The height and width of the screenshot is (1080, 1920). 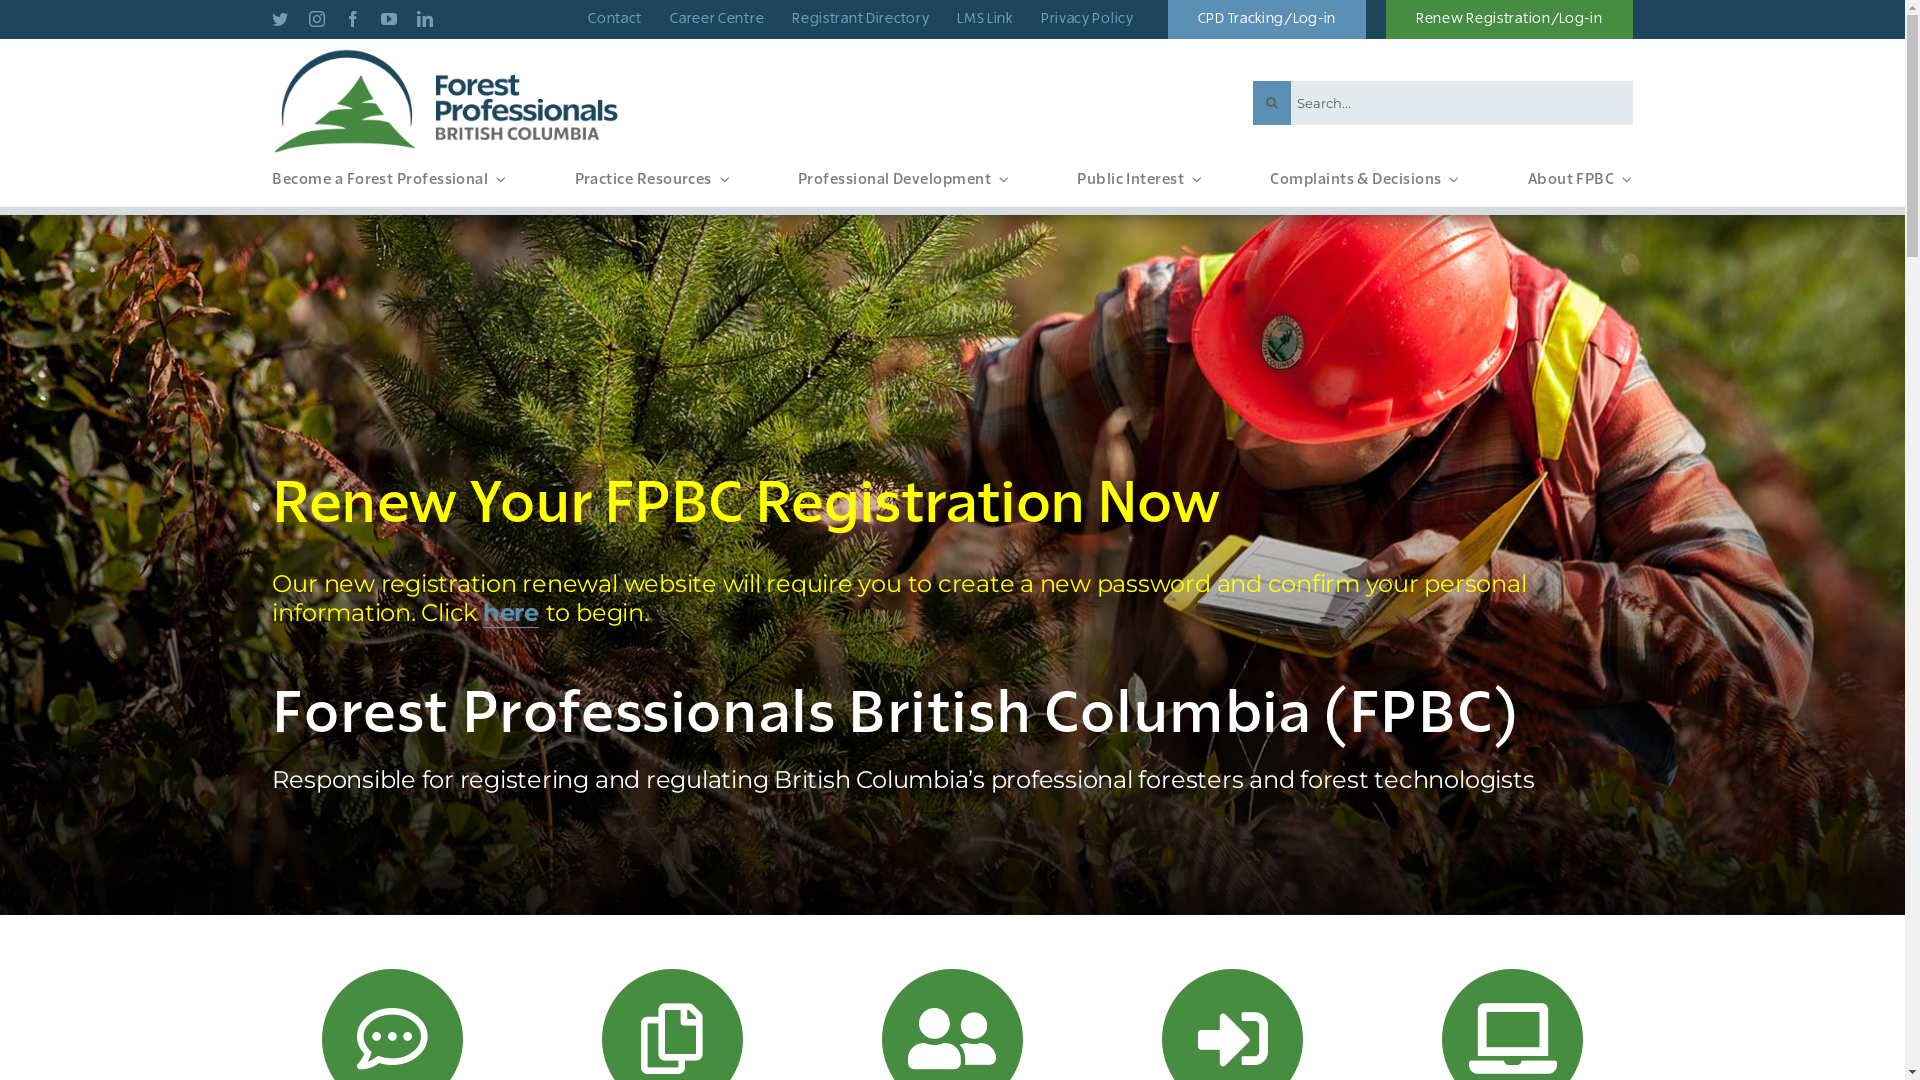 What do you see at coordinates (511, 613) in the screenshot?
I see `here` at bounding box center [511, 613].